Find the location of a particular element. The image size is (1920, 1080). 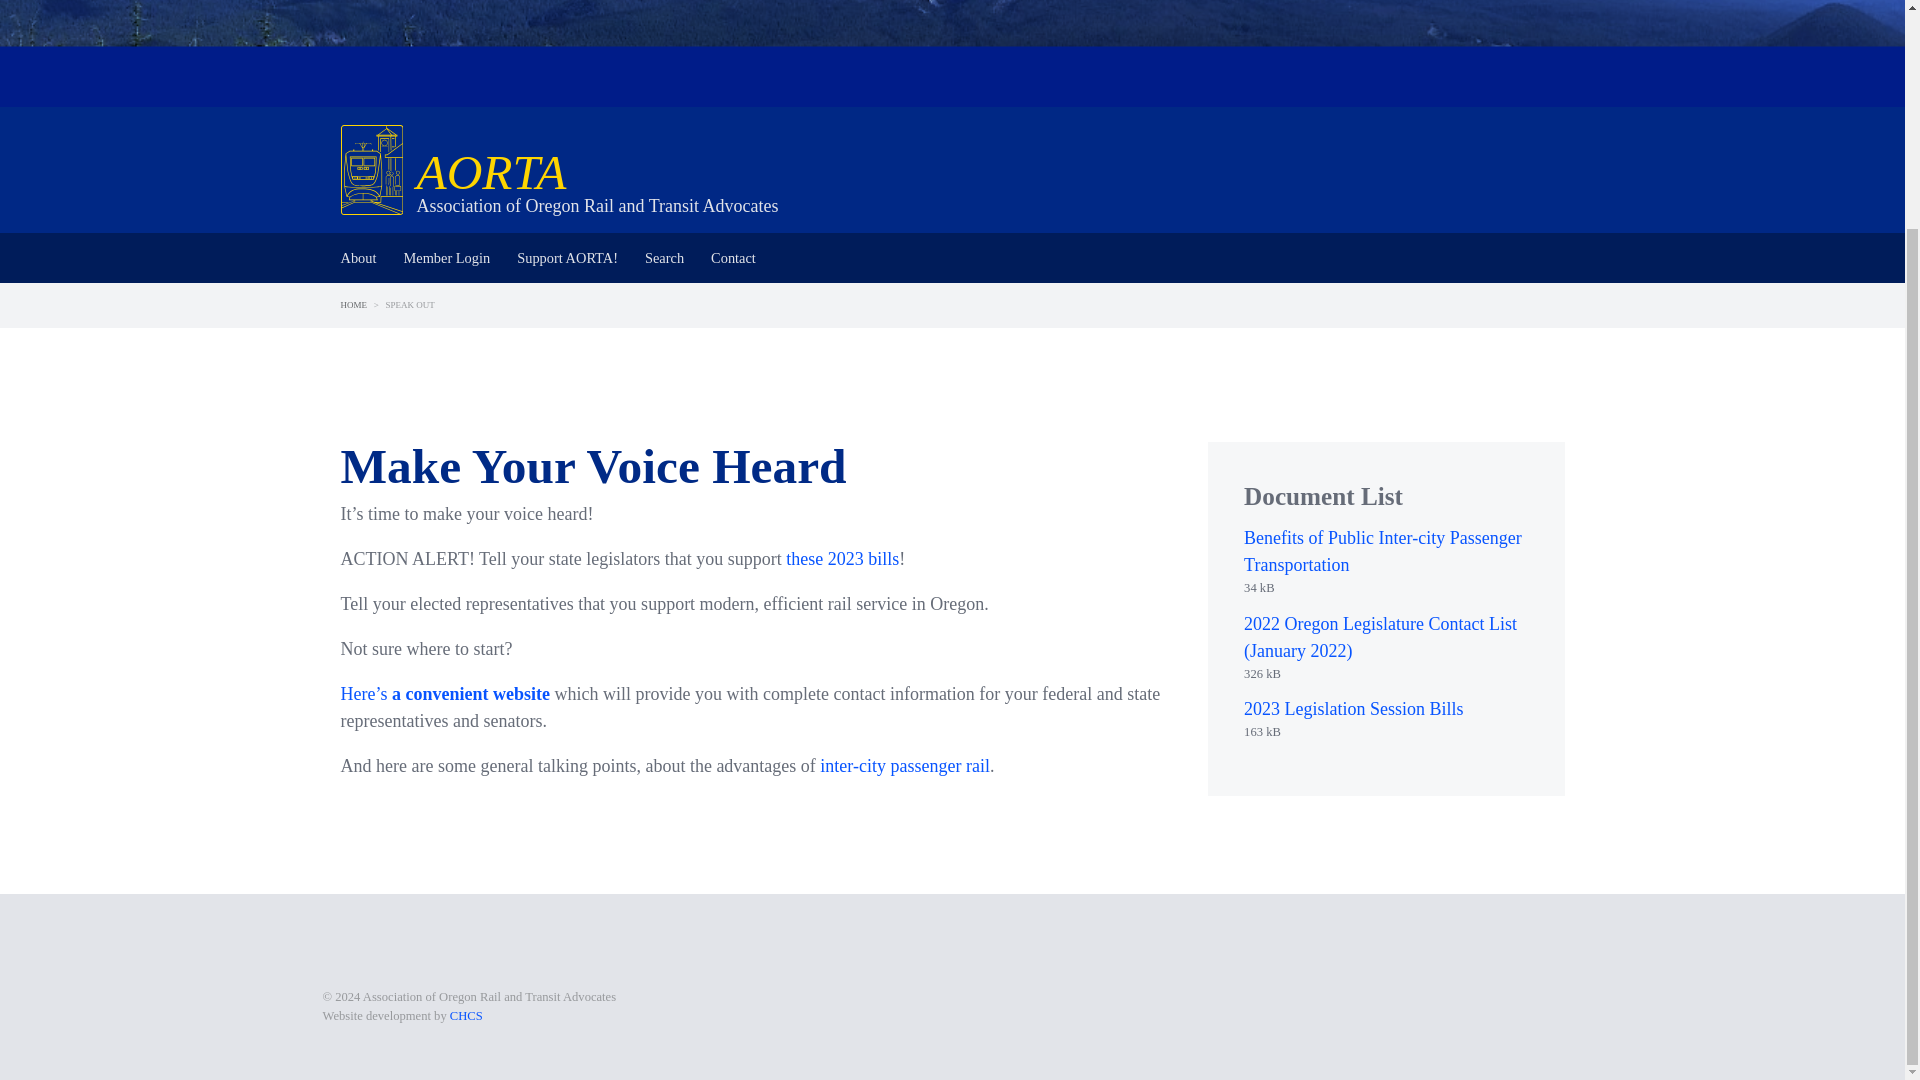

pdf is located at coordinates (1386, 674).